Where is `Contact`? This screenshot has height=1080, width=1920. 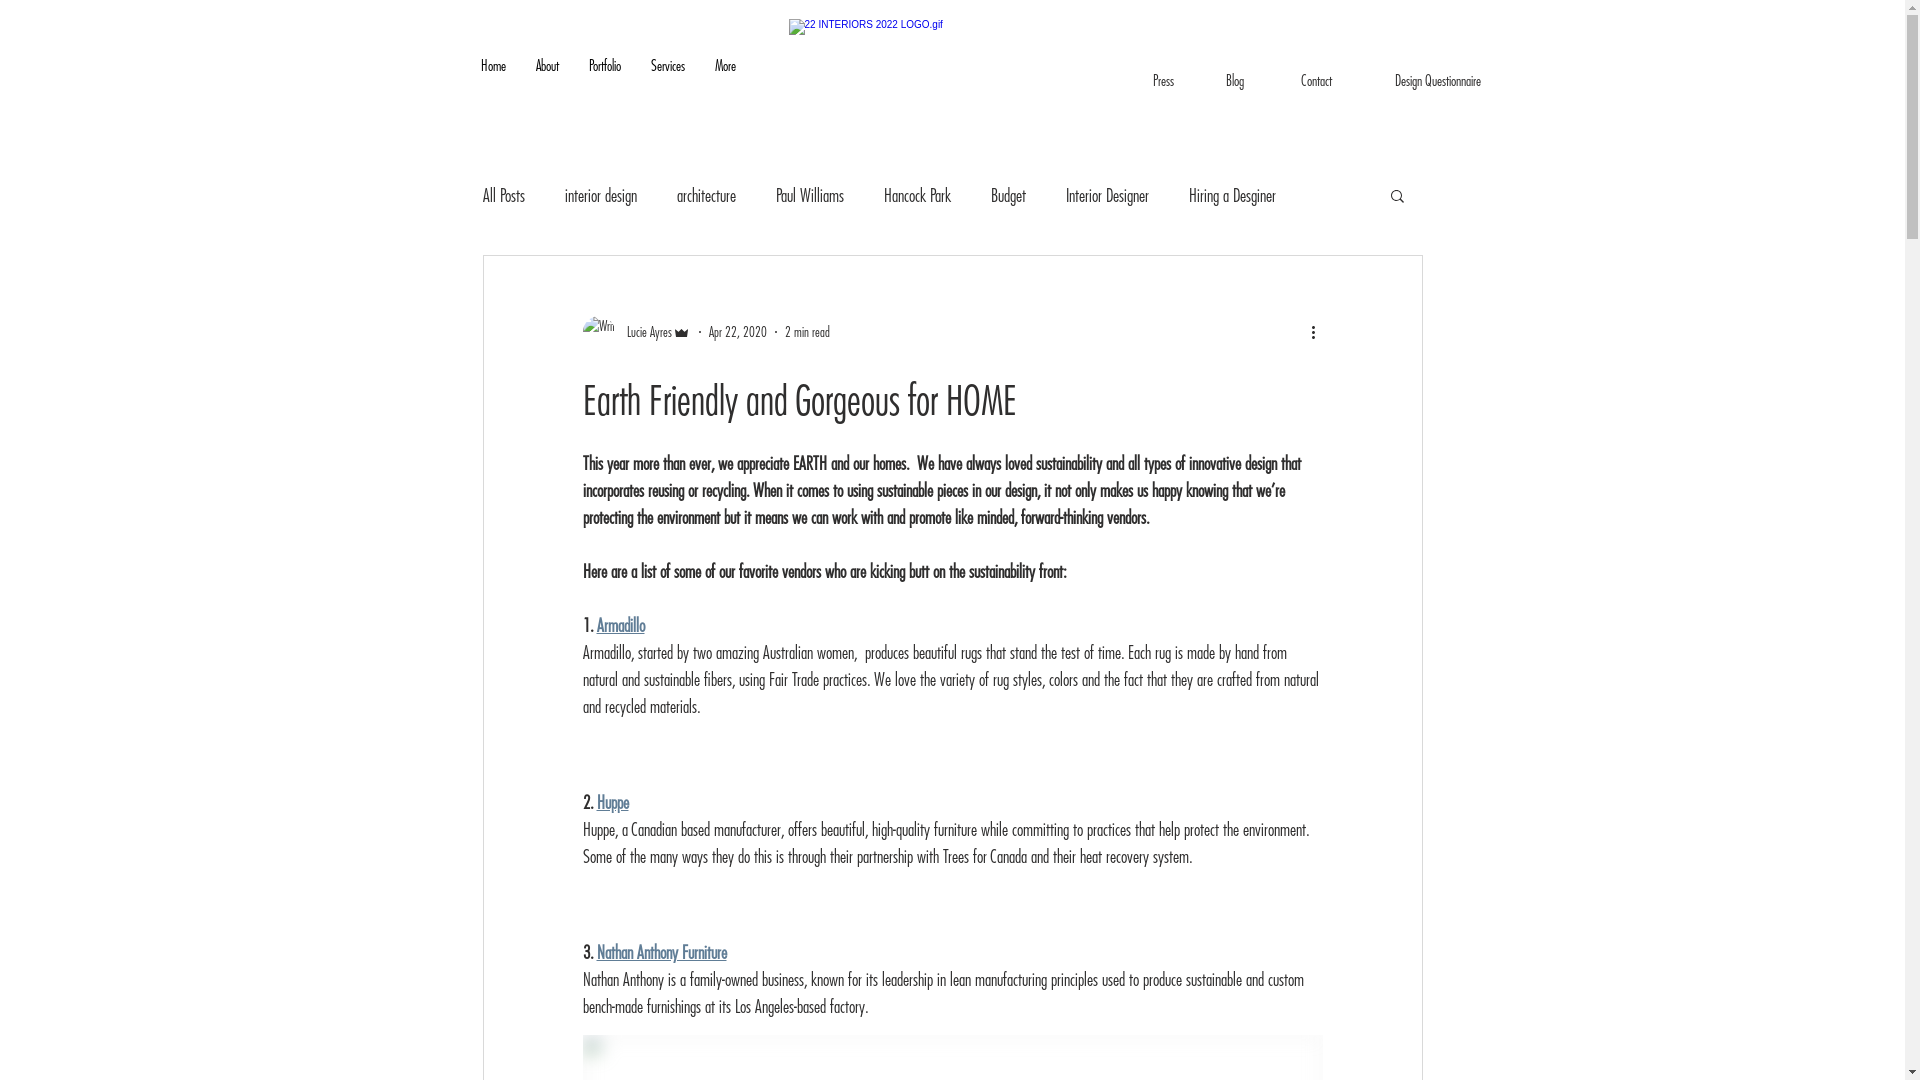 Contact is located at coordinates (1317, 80).